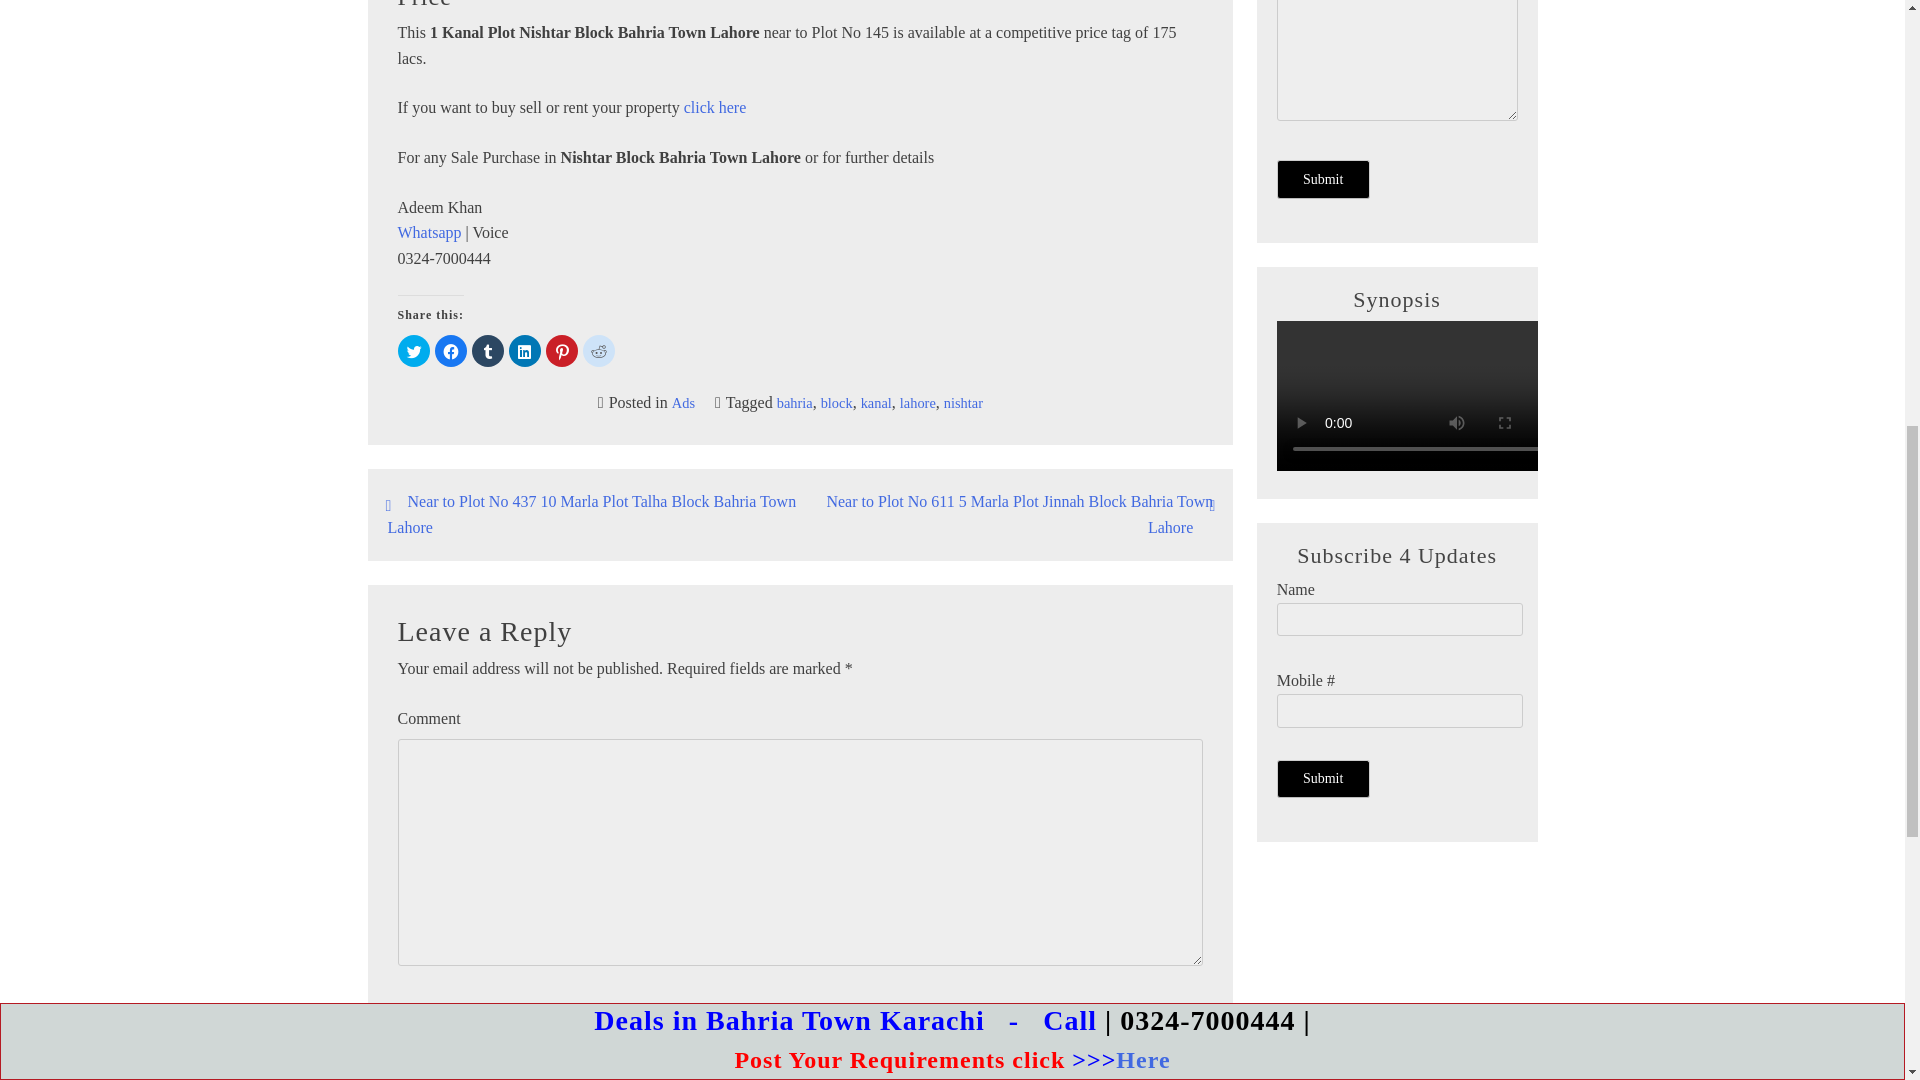 Image resolution: width=1920 pixels, height=1080 pixels. Describe the element at coordinates (794, 403) in the screenshot. I see `bahria` at that location.